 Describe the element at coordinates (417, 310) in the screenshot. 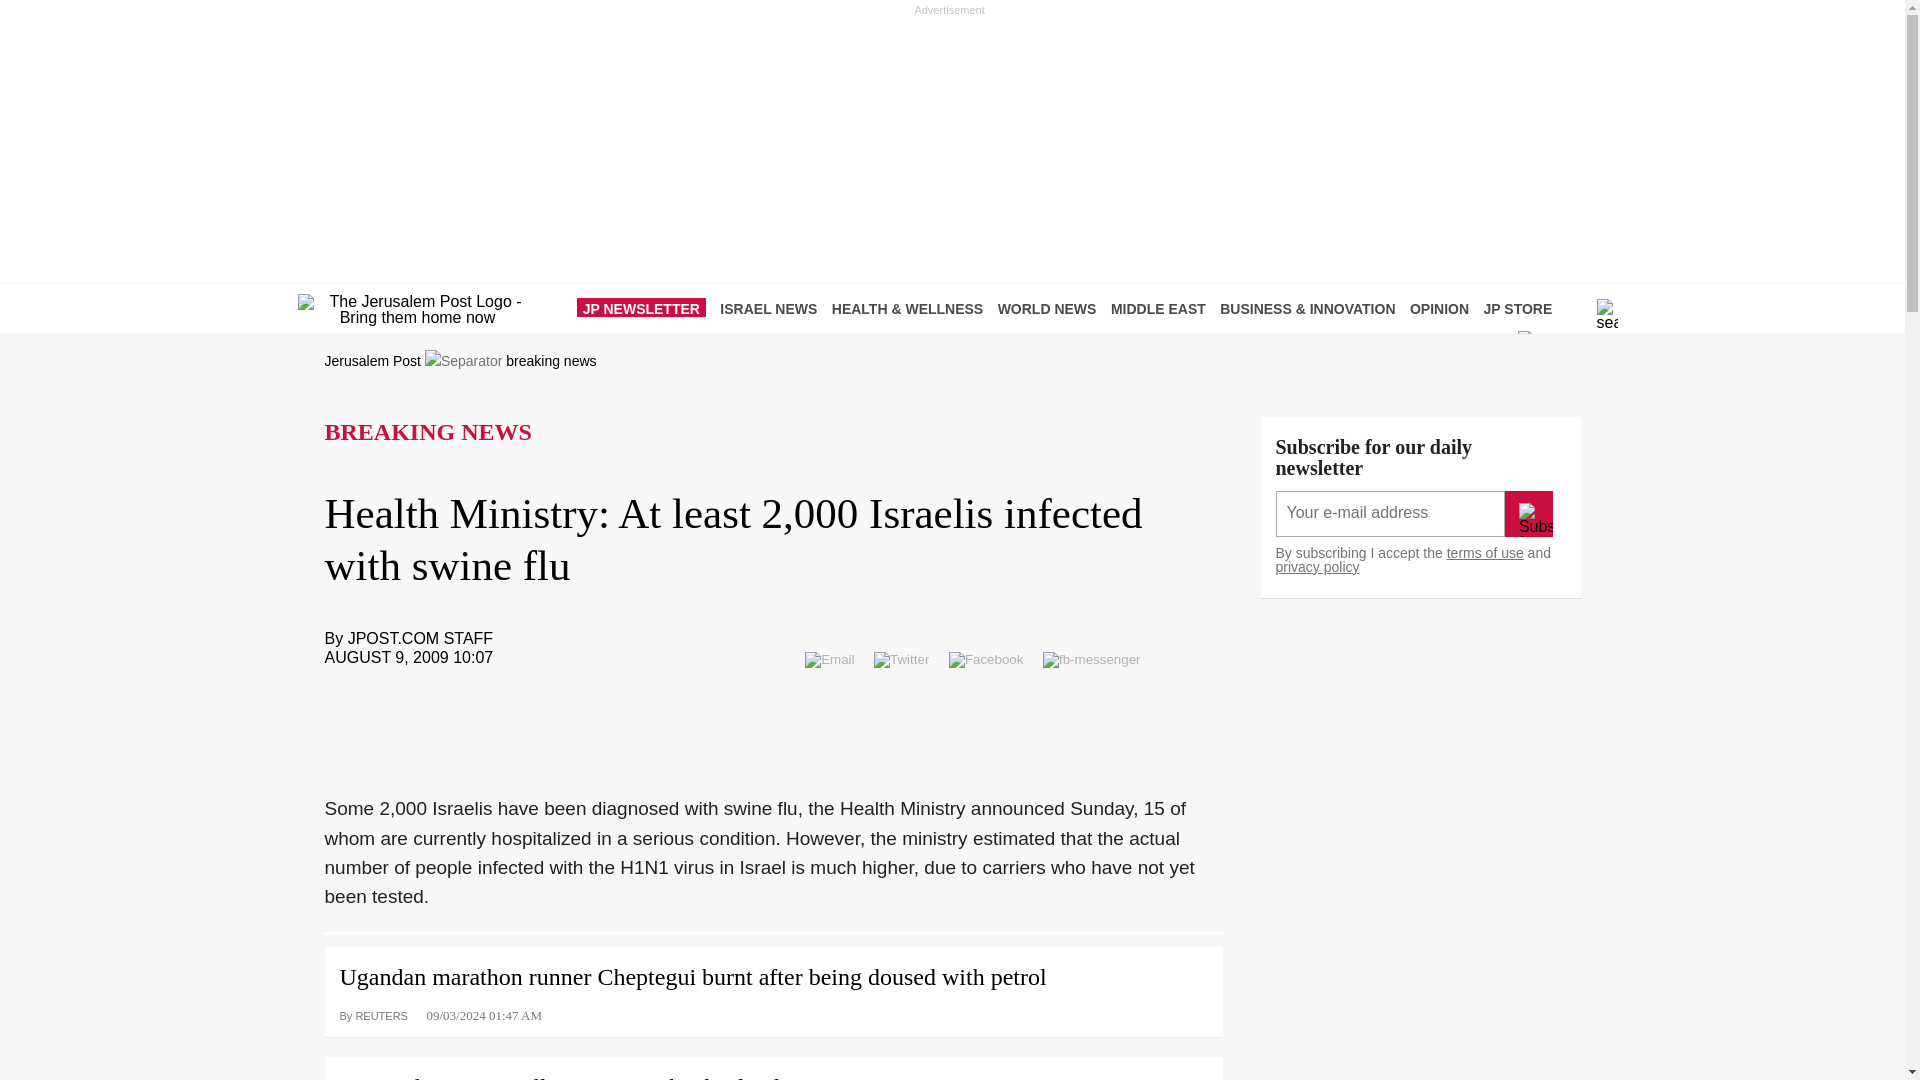

I see `The Jerusalem Post Logo - Bring them home now` at that location.